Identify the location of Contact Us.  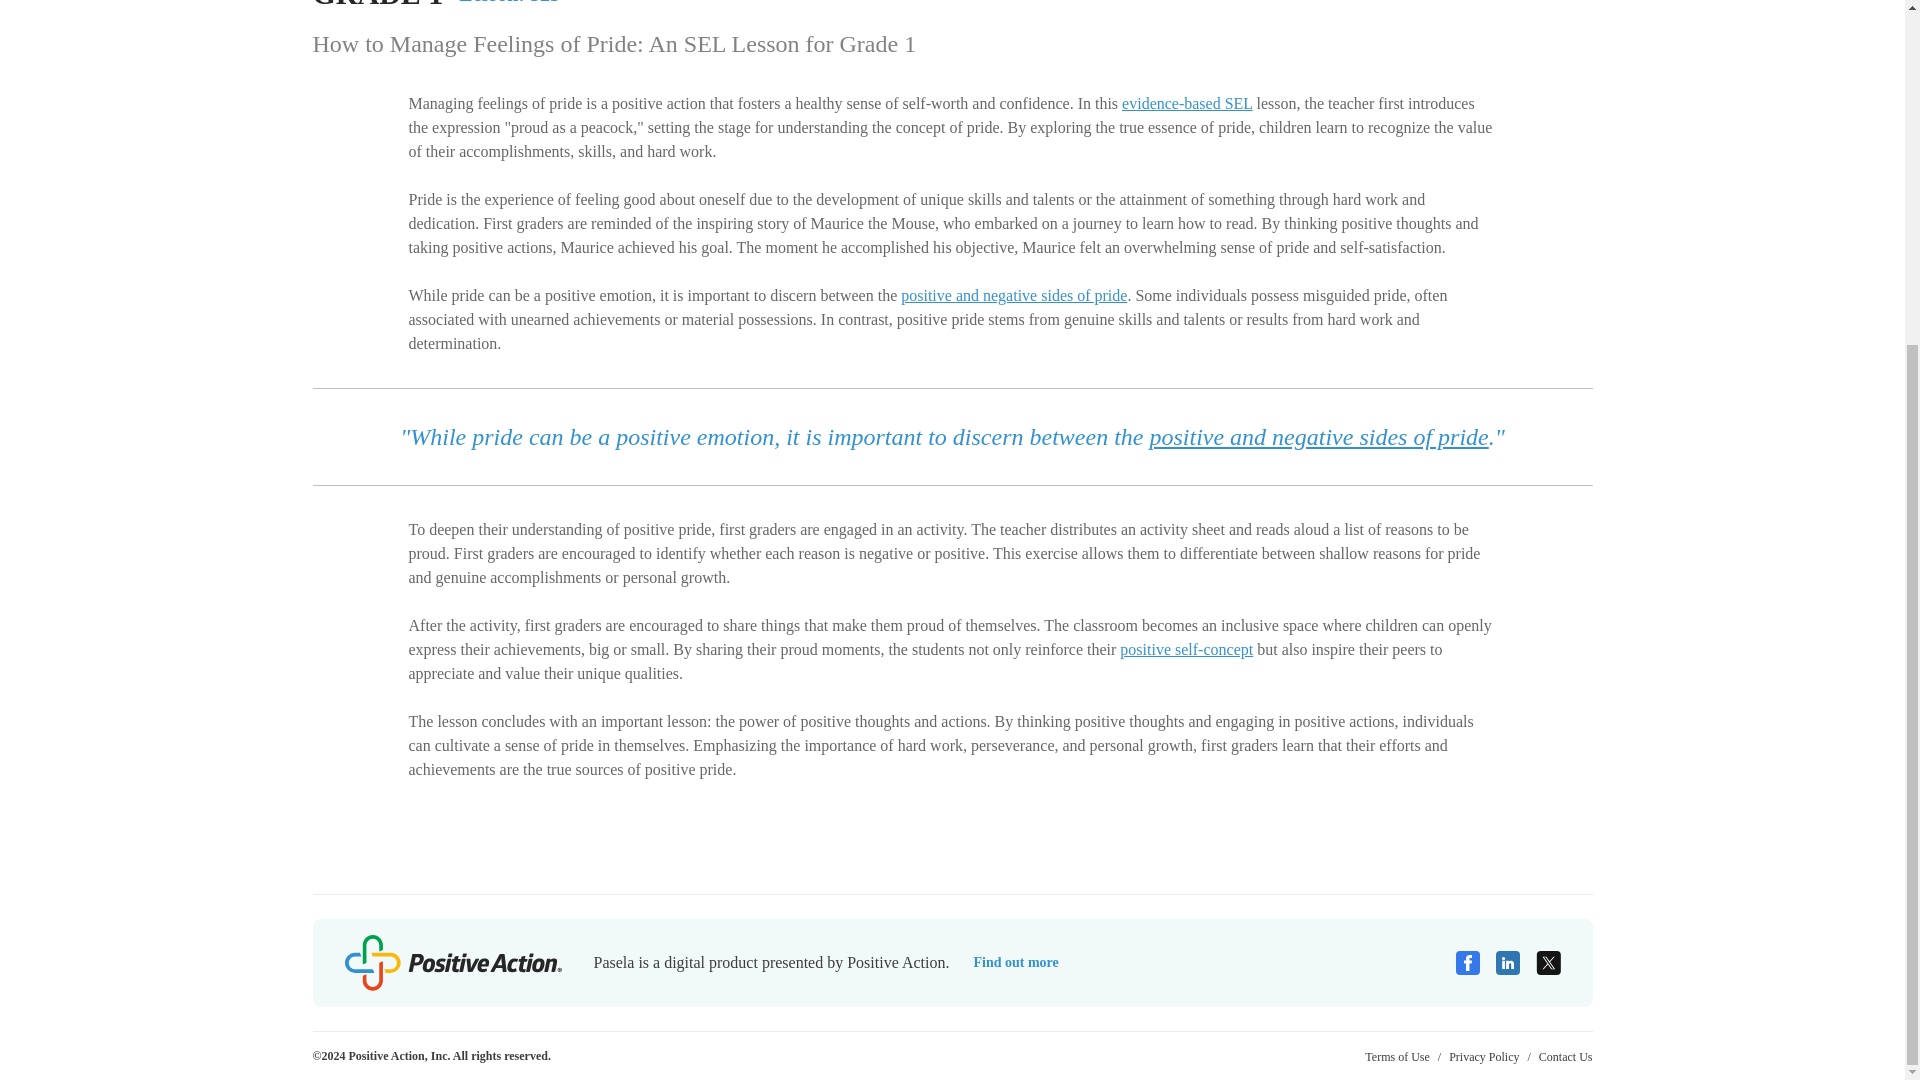
(1566, 1056).